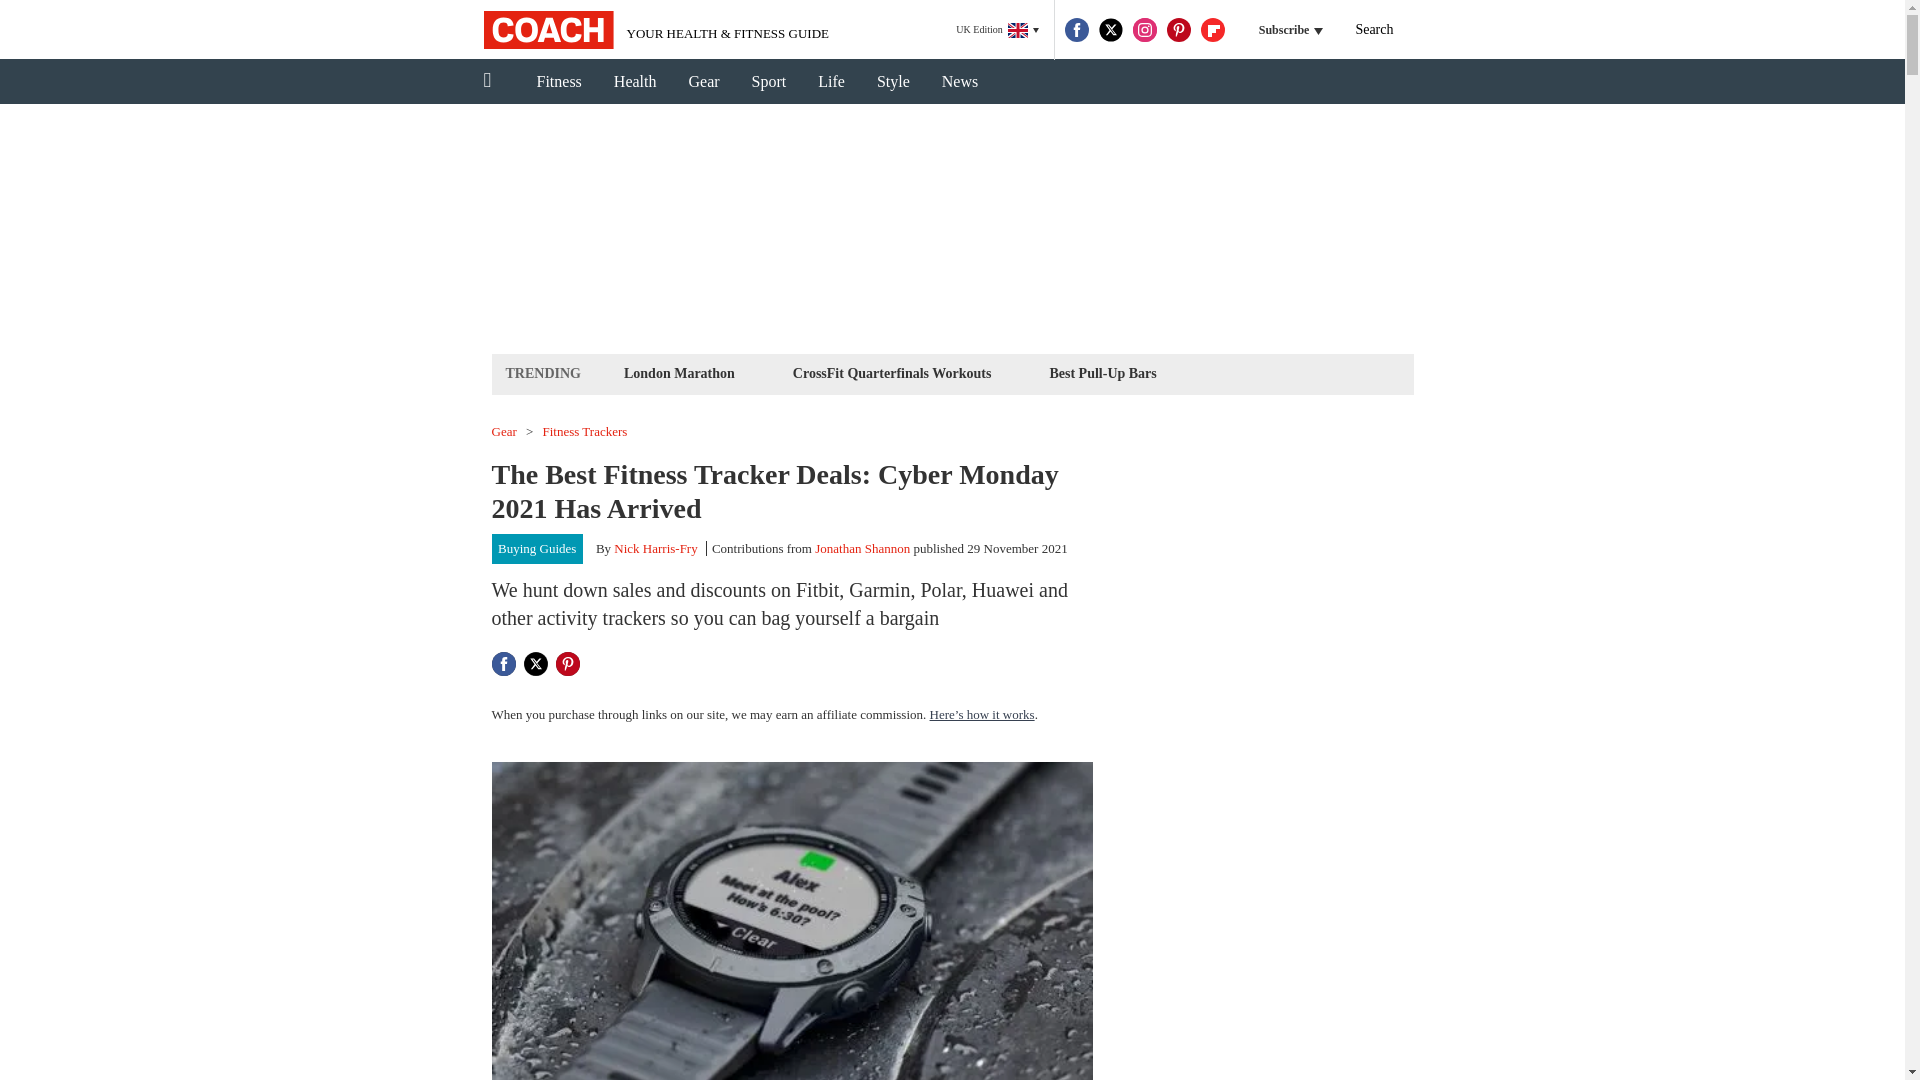 This screenshot has height=1080, width=1920. What do you see at coordinates (997, 30) in the screenshot?
I see `UK Edition` at bounding box center [997, 30].